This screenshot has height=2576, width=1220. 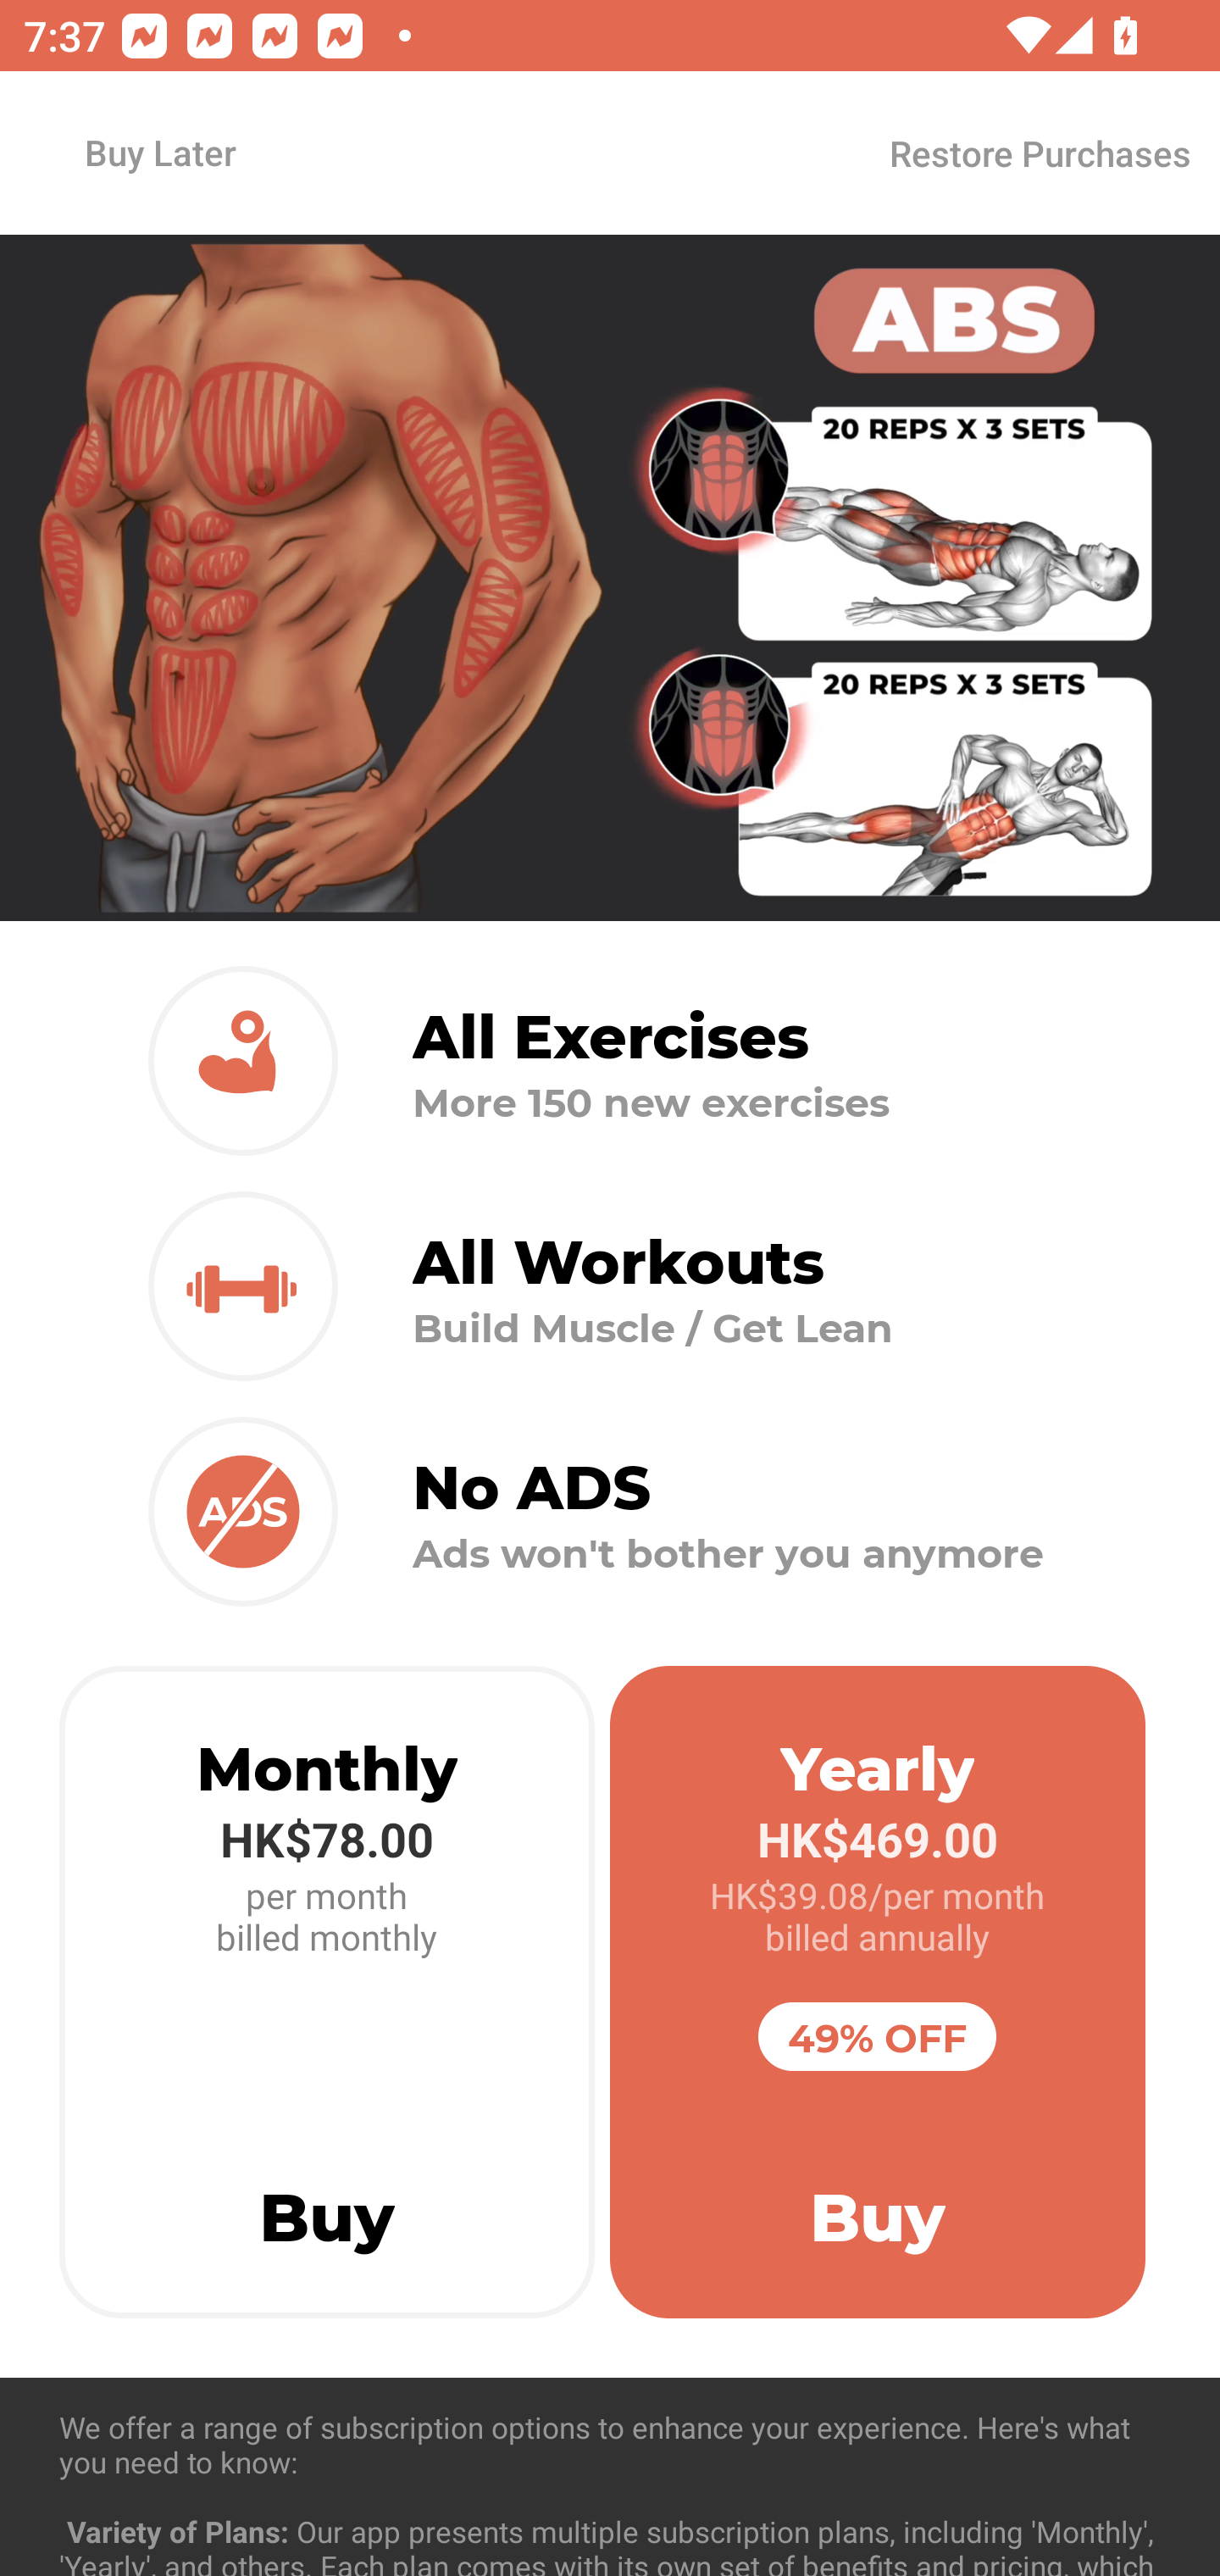 I want to click on Monthly HK$78.00 per month
billed monthly Buy, so click(x=327, y=1992).